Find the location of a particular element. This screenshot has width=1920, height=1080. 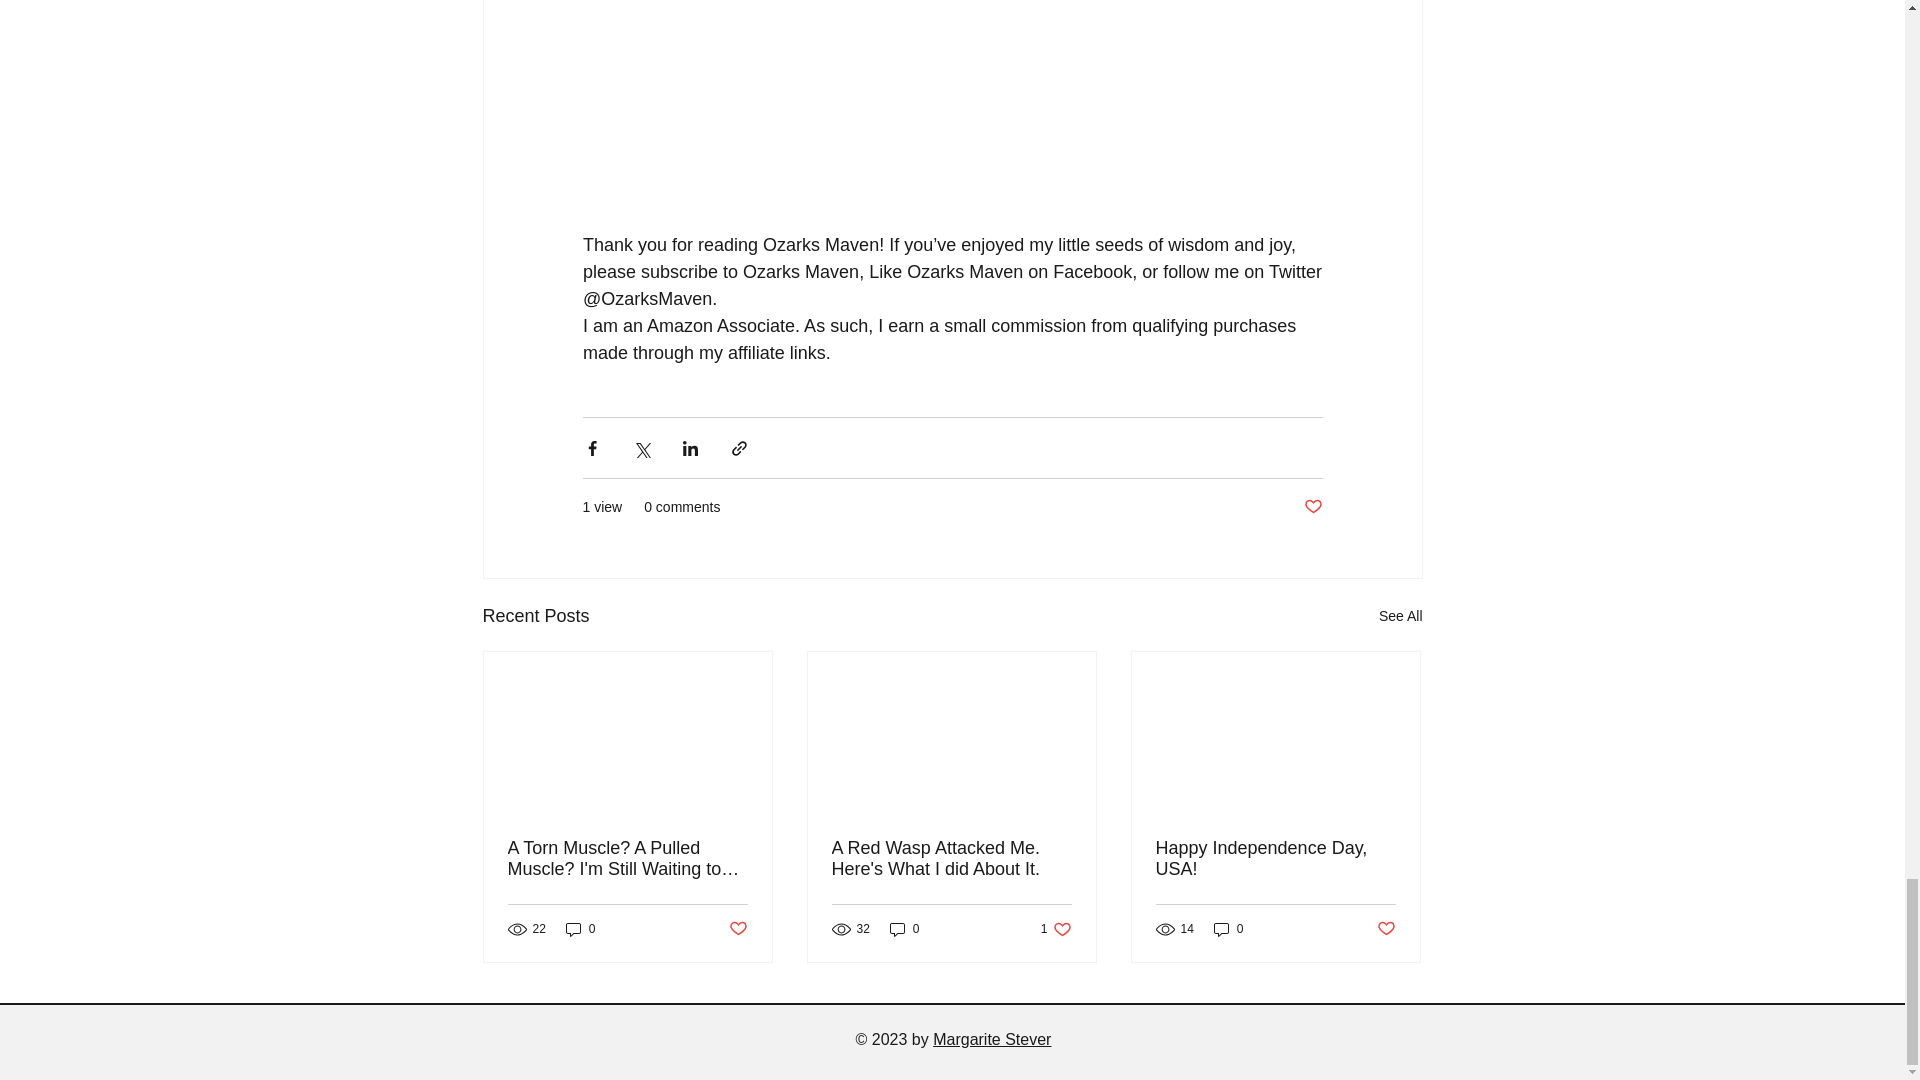

Post not marked as liked is located at coordinates (1275, 859).